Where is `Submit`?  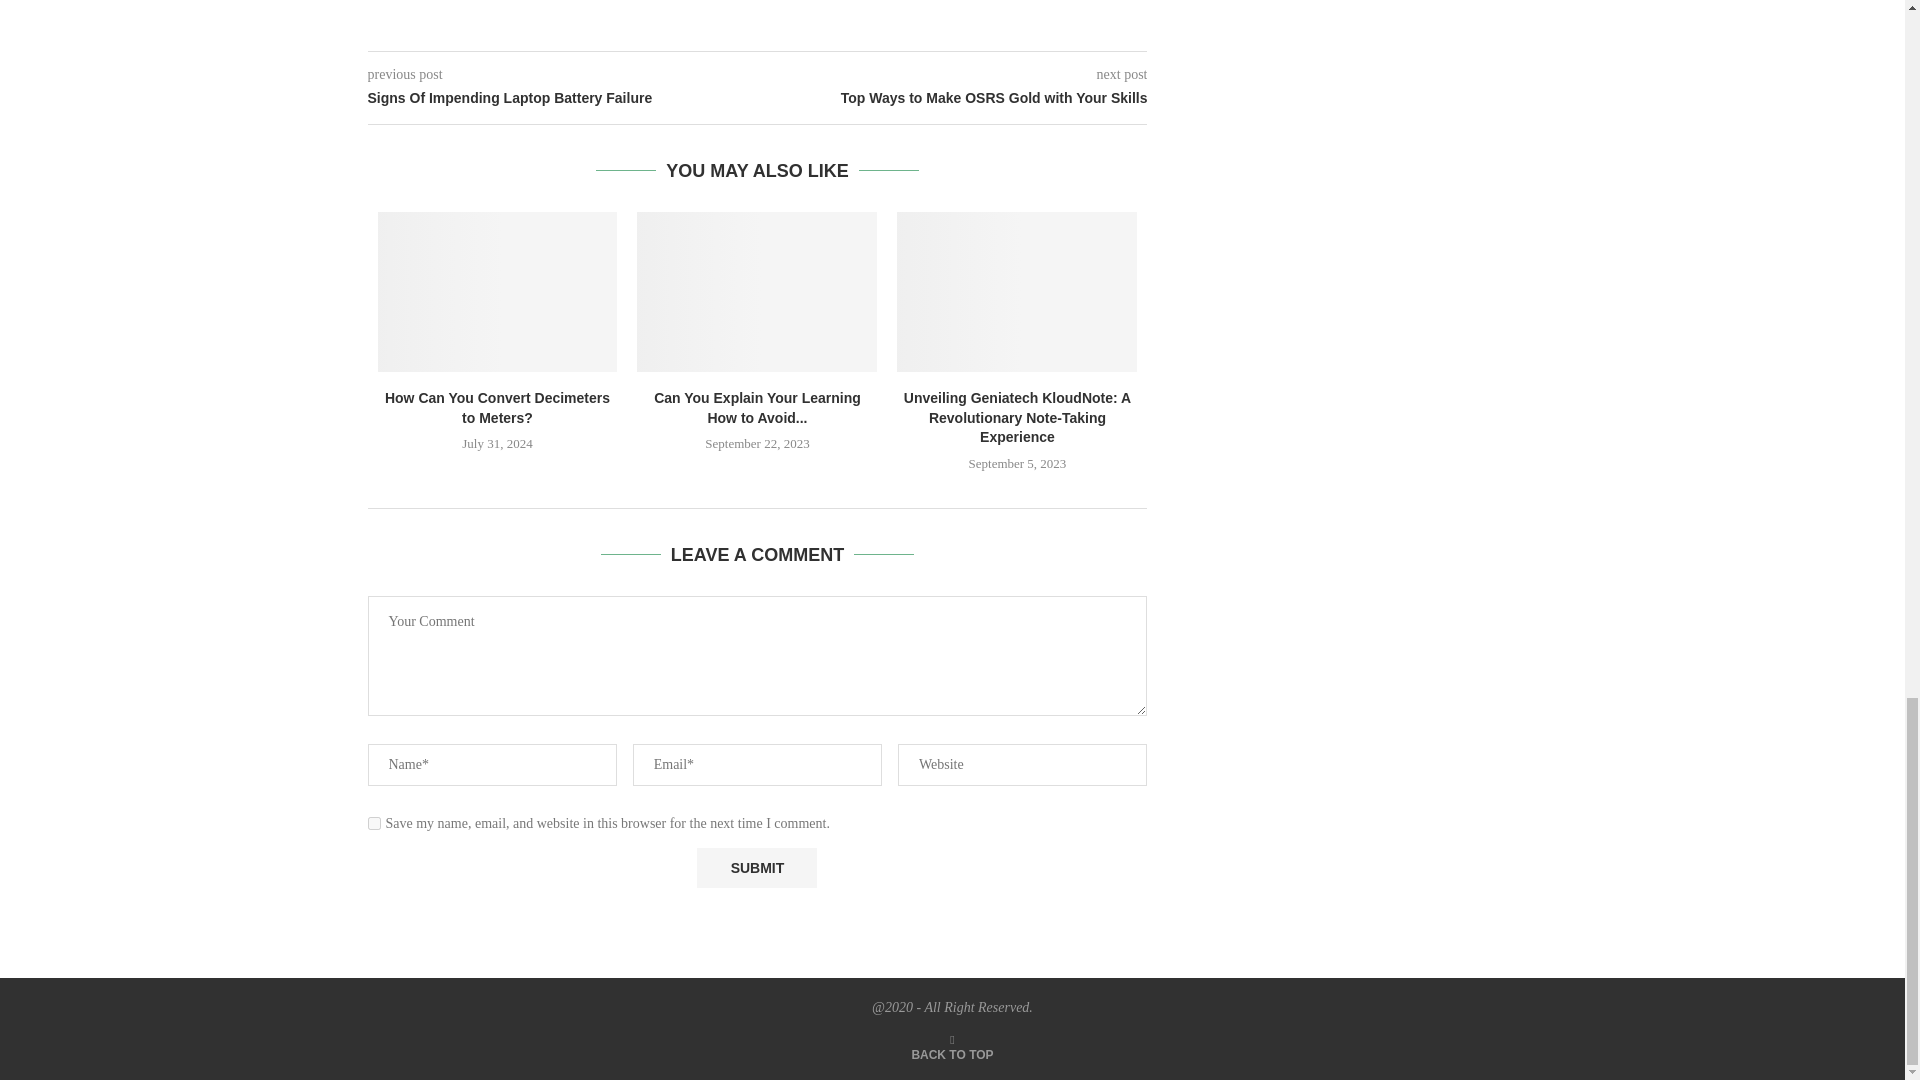 Submit is located at coordinates (756, 867).